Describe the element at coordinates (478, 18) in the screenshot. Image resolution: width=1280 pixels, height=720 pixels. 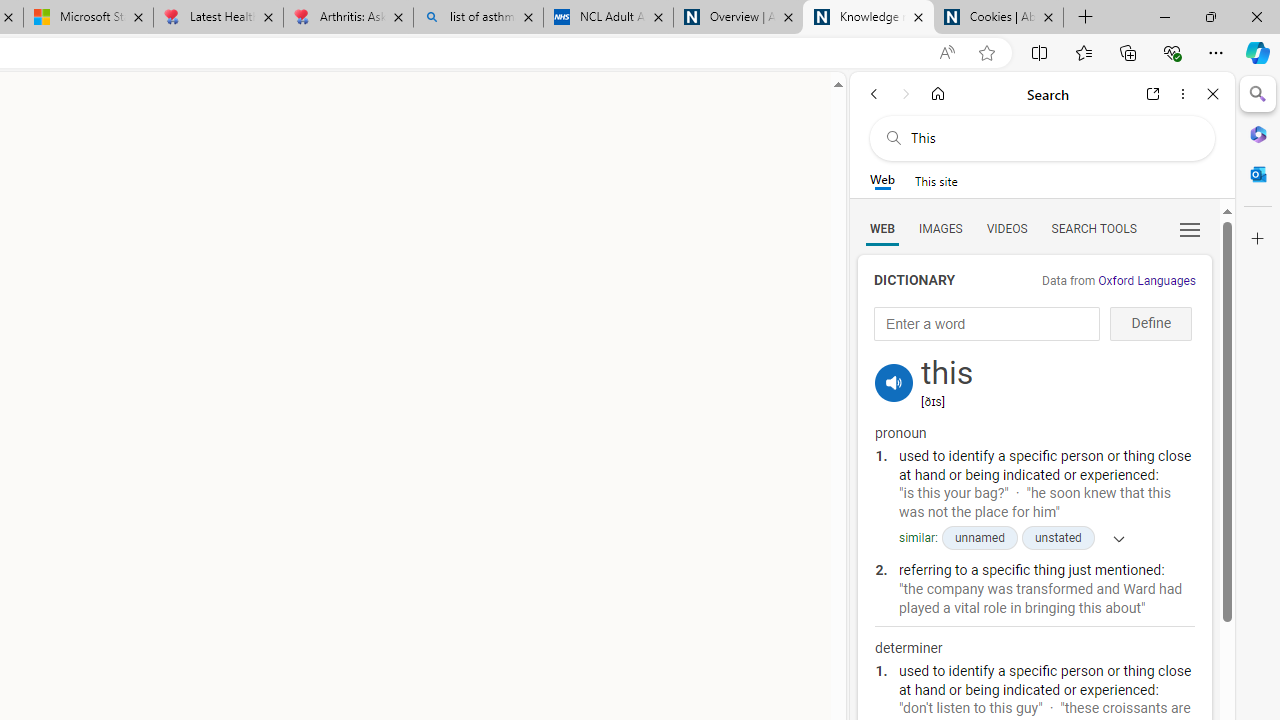
I see `list of asthma inhalers uk - Search` at that location.